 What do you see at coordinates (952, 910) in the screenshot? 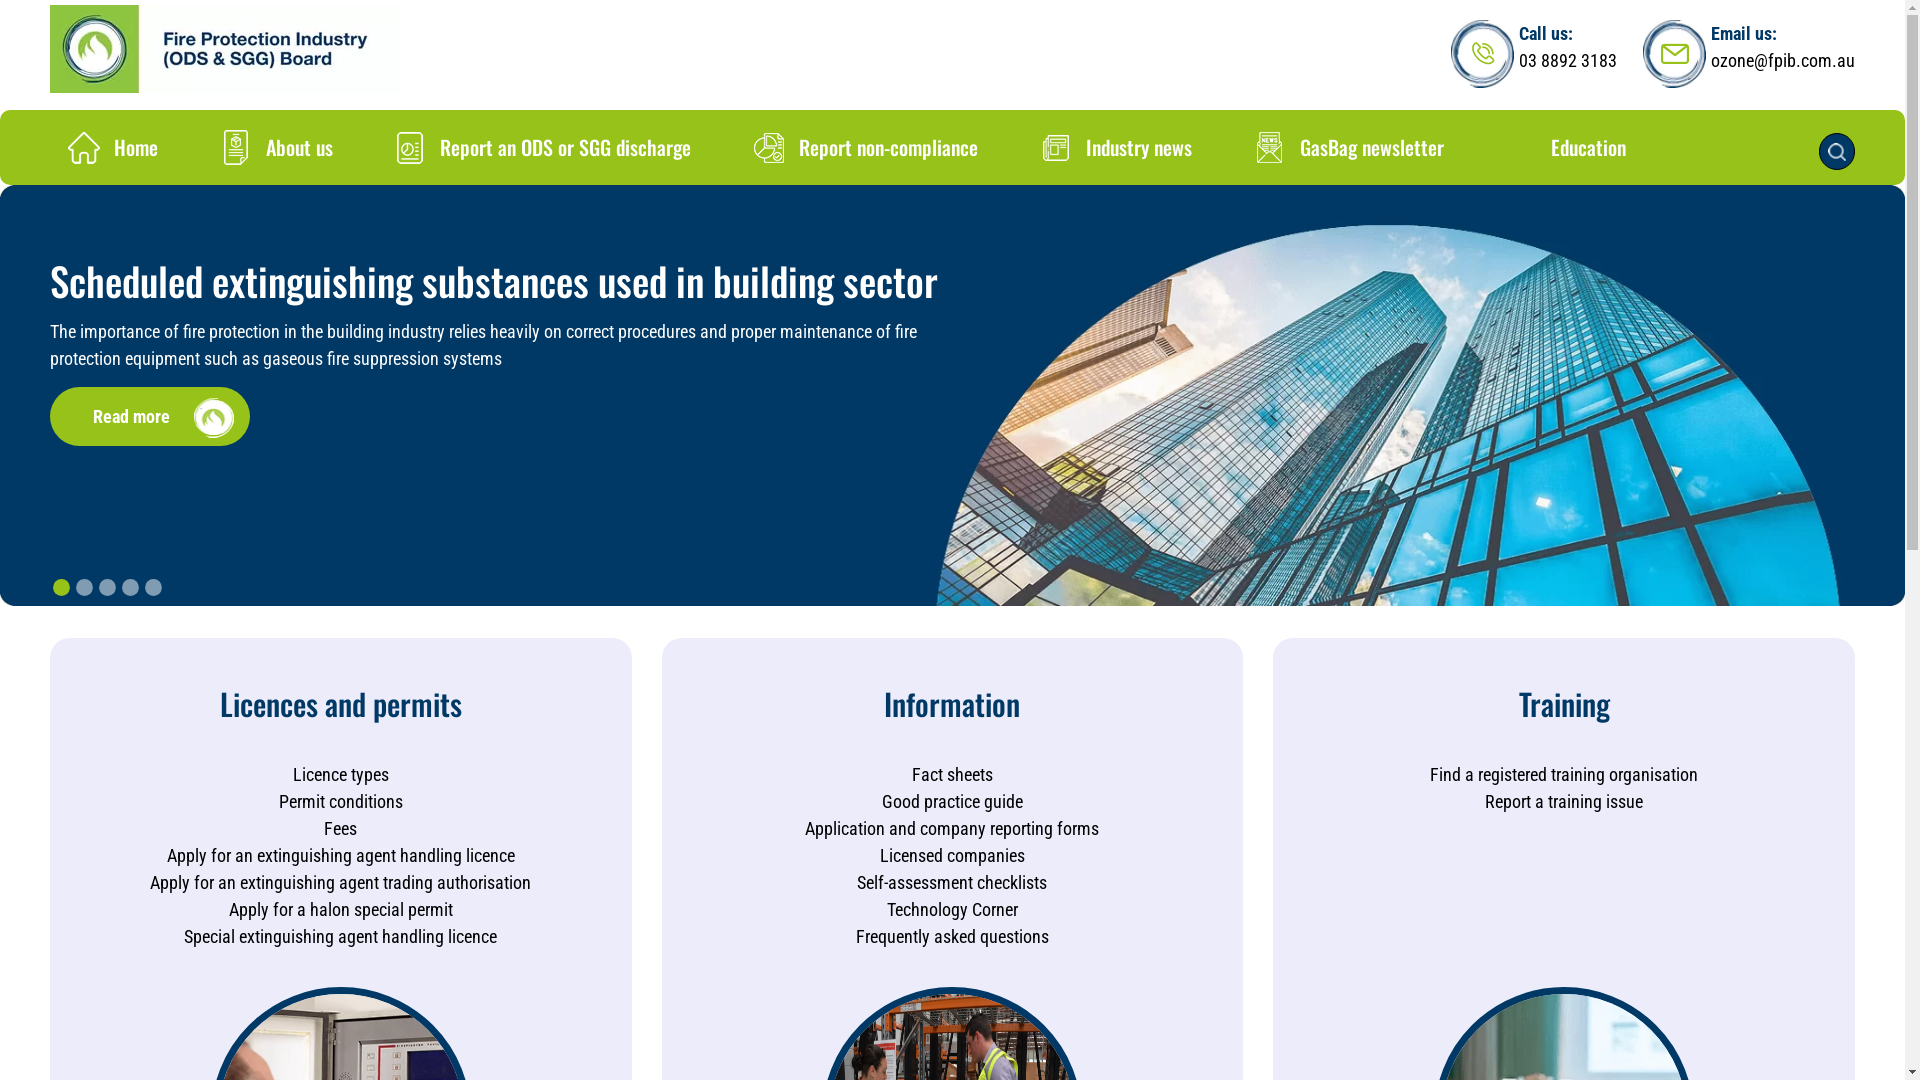
I see `Technology Corner` at bounding box center [952, 910].